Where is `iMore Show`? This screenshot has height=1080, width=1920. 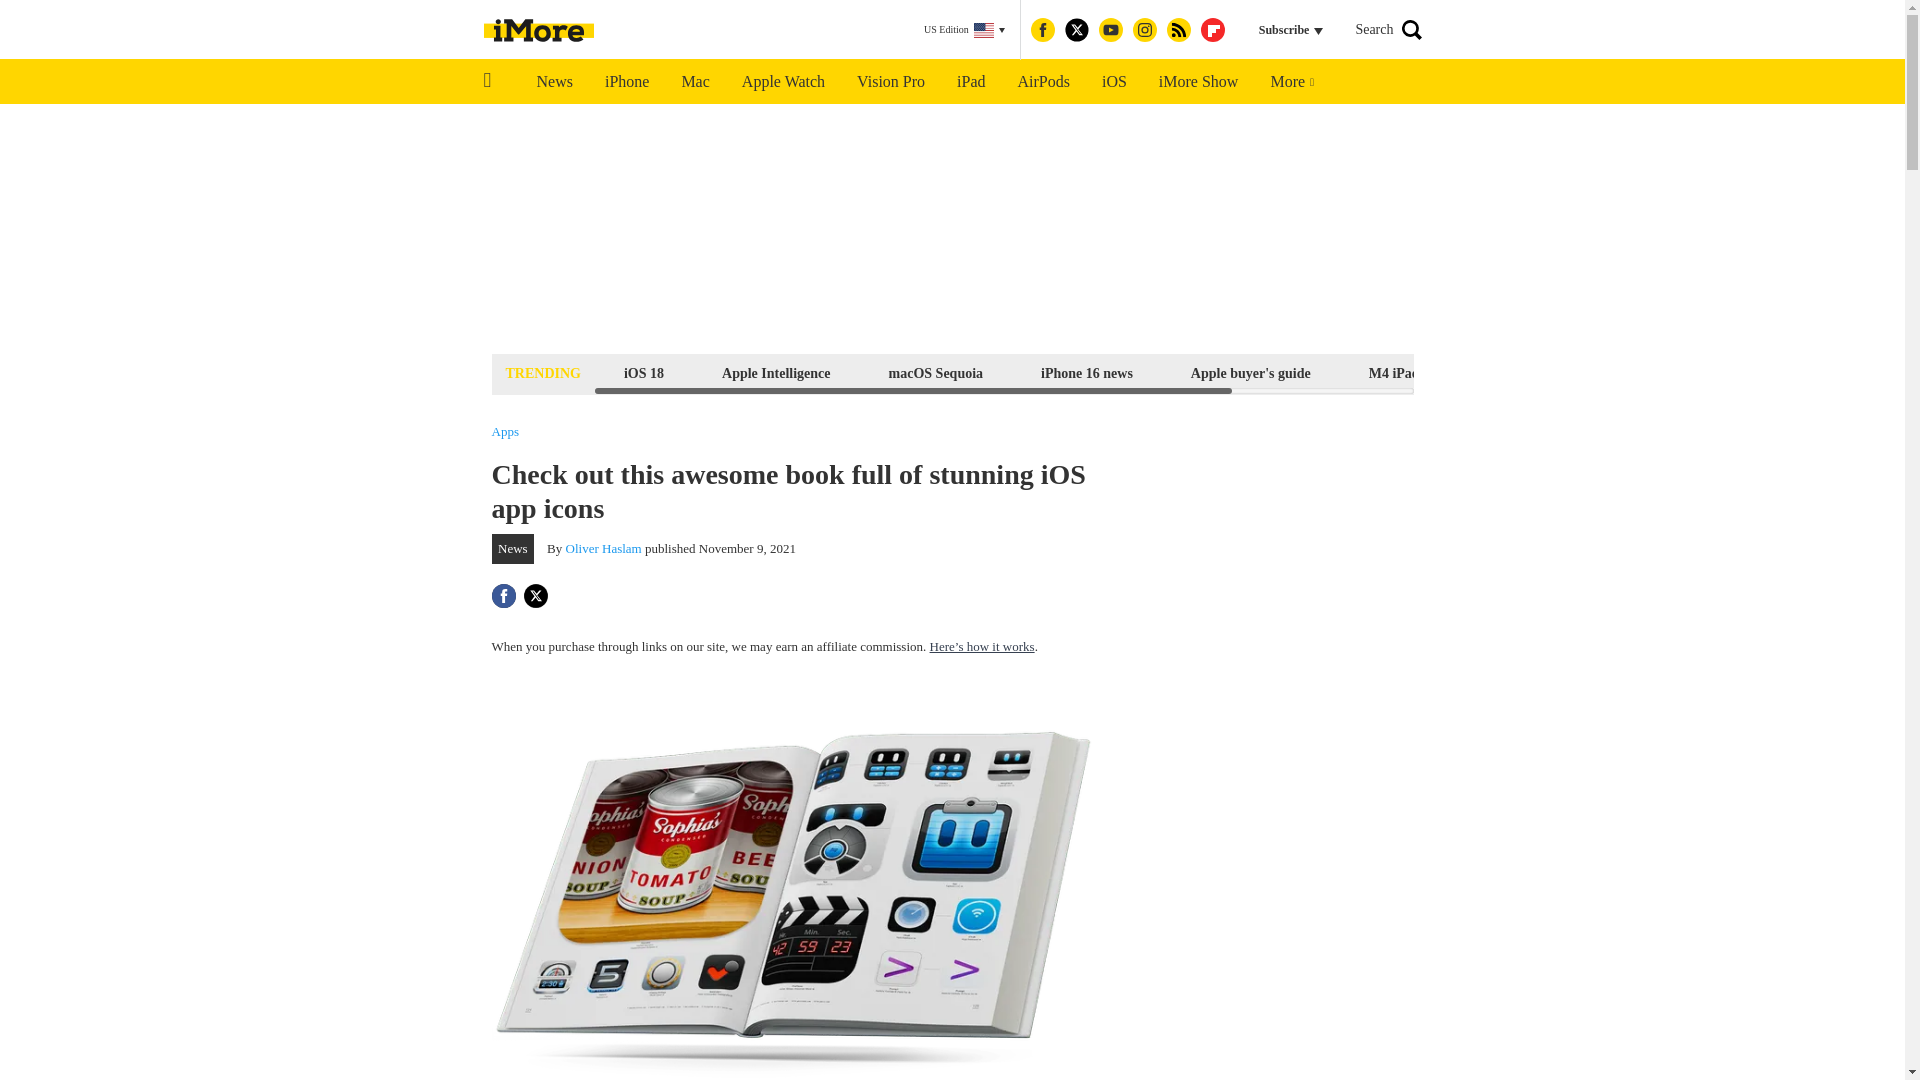 iMore Show is located at coordinates (1198, 82).